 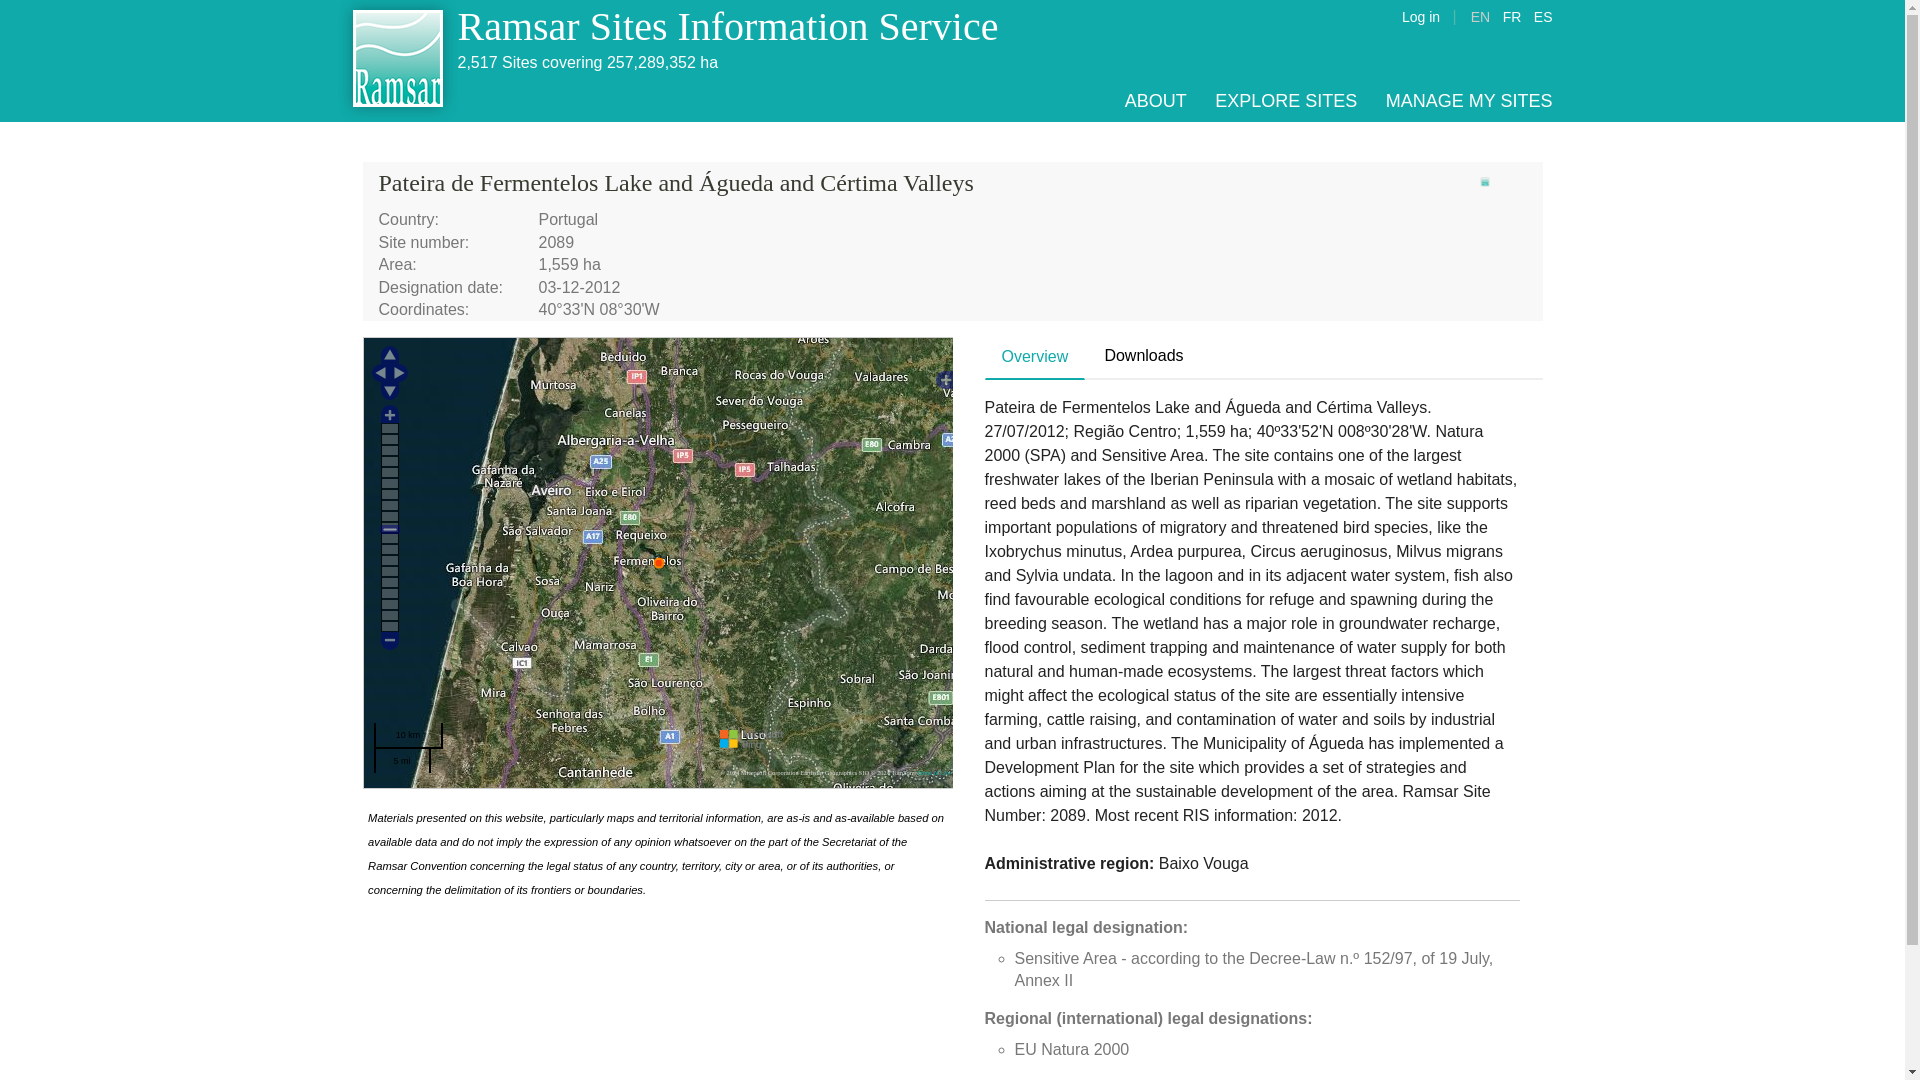 I want to click on Log in, so click(x=1420, y=16).